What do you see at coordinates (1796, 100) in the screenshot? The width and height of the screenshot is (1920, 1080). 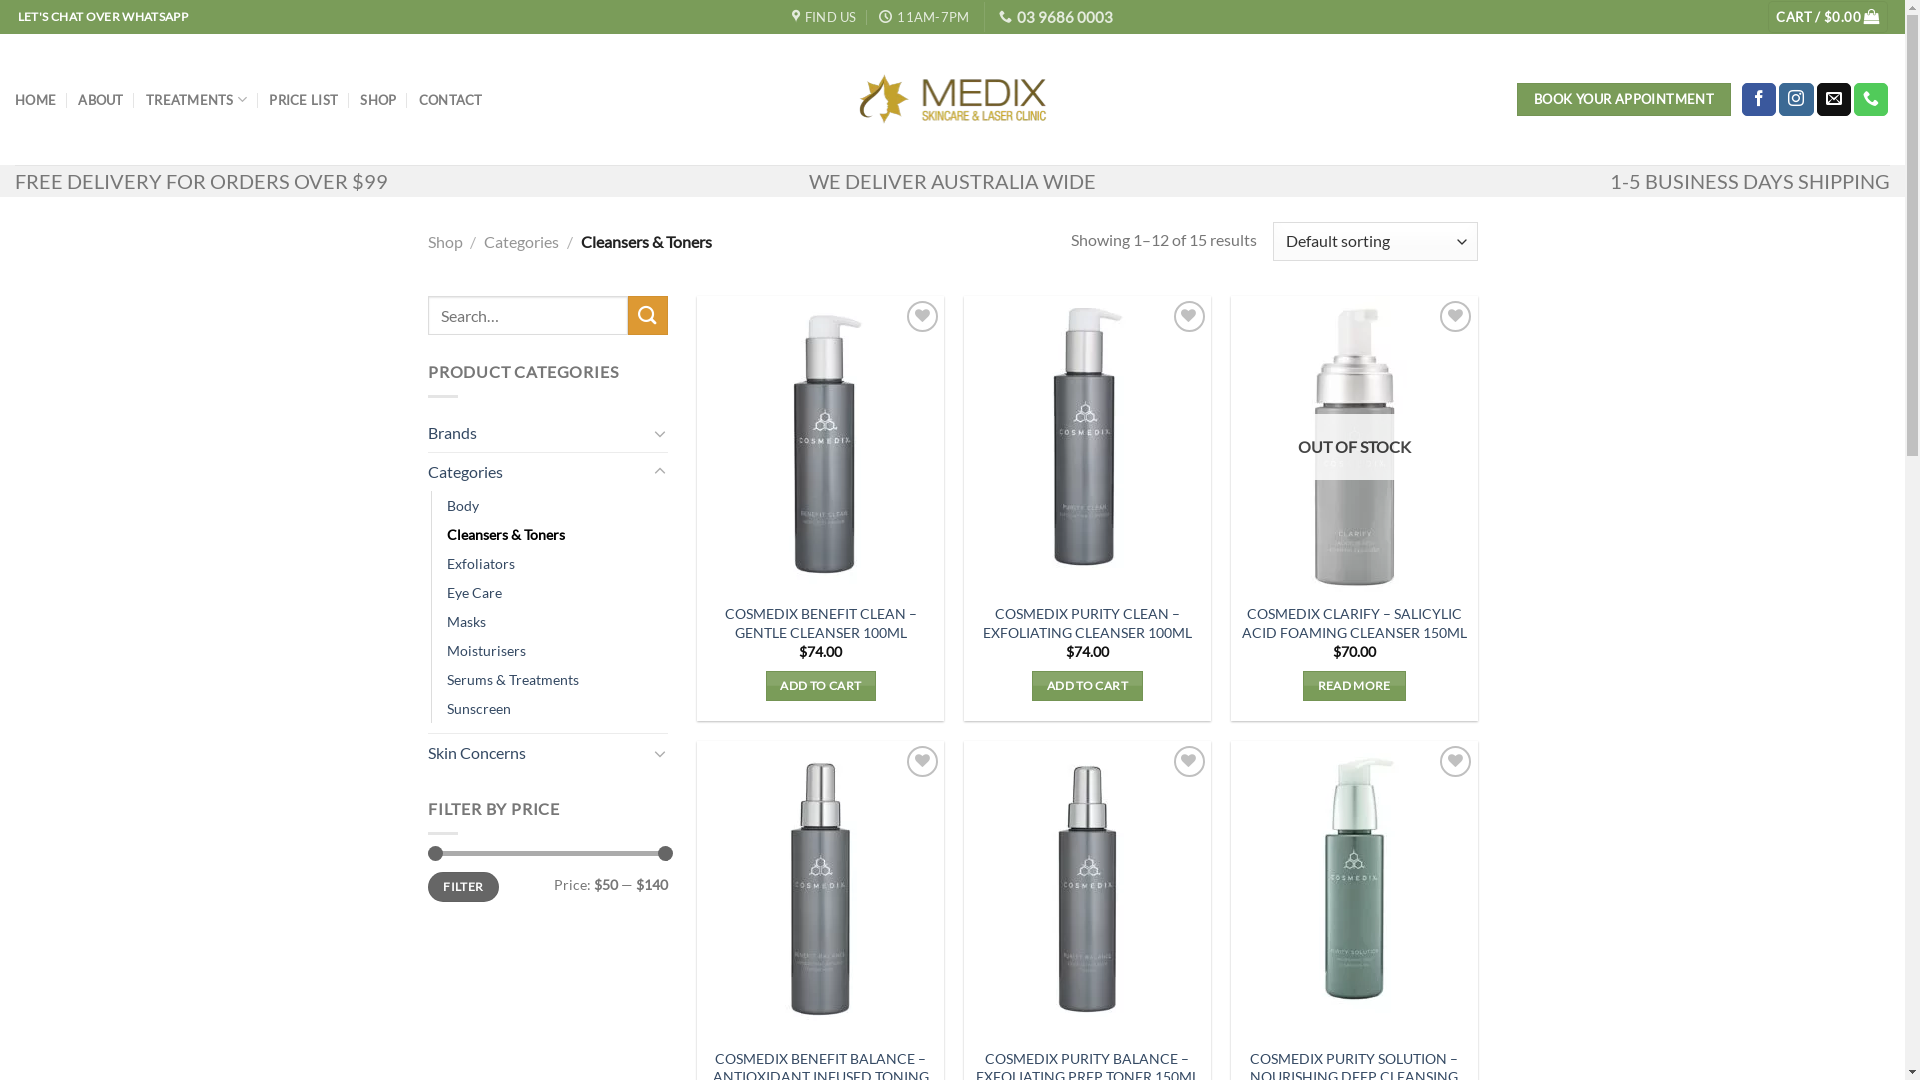 I see `Follow on Instagram` at bounding box center [1796, 100].